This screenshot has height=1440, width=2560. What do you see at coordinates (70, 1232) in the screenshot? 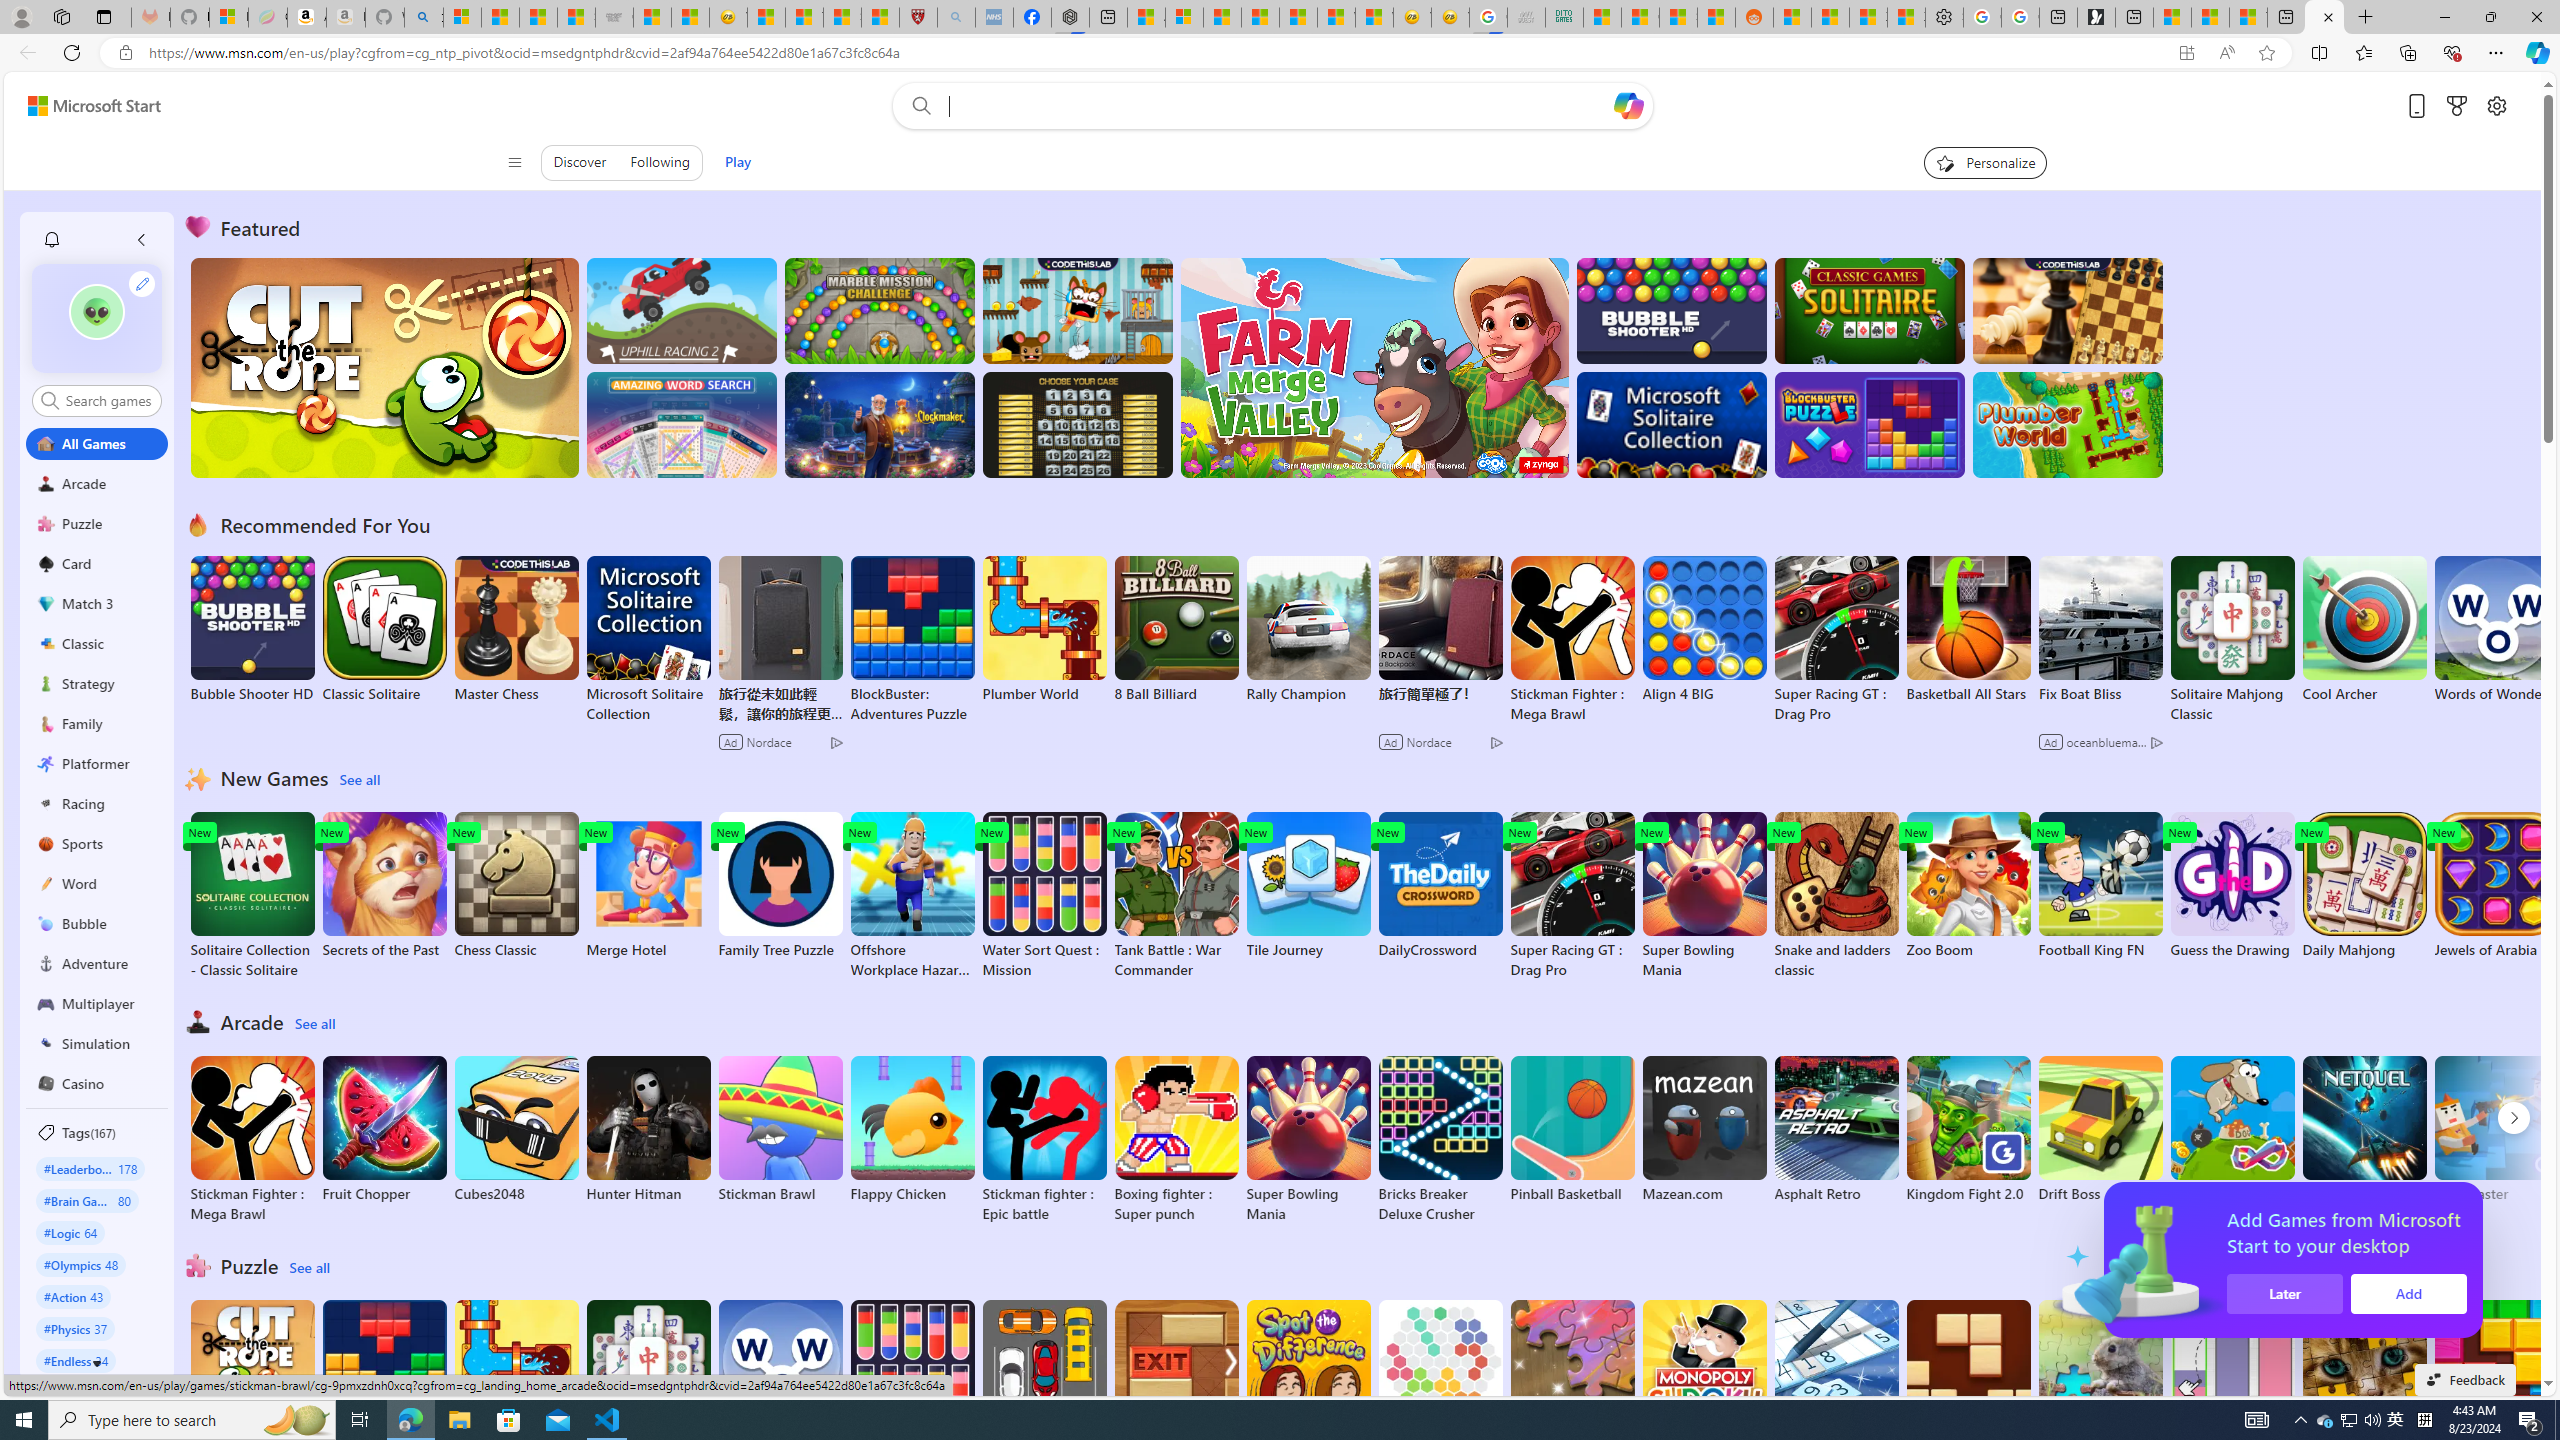
I see `#Logic 64` at bounding box center [70, 1232].